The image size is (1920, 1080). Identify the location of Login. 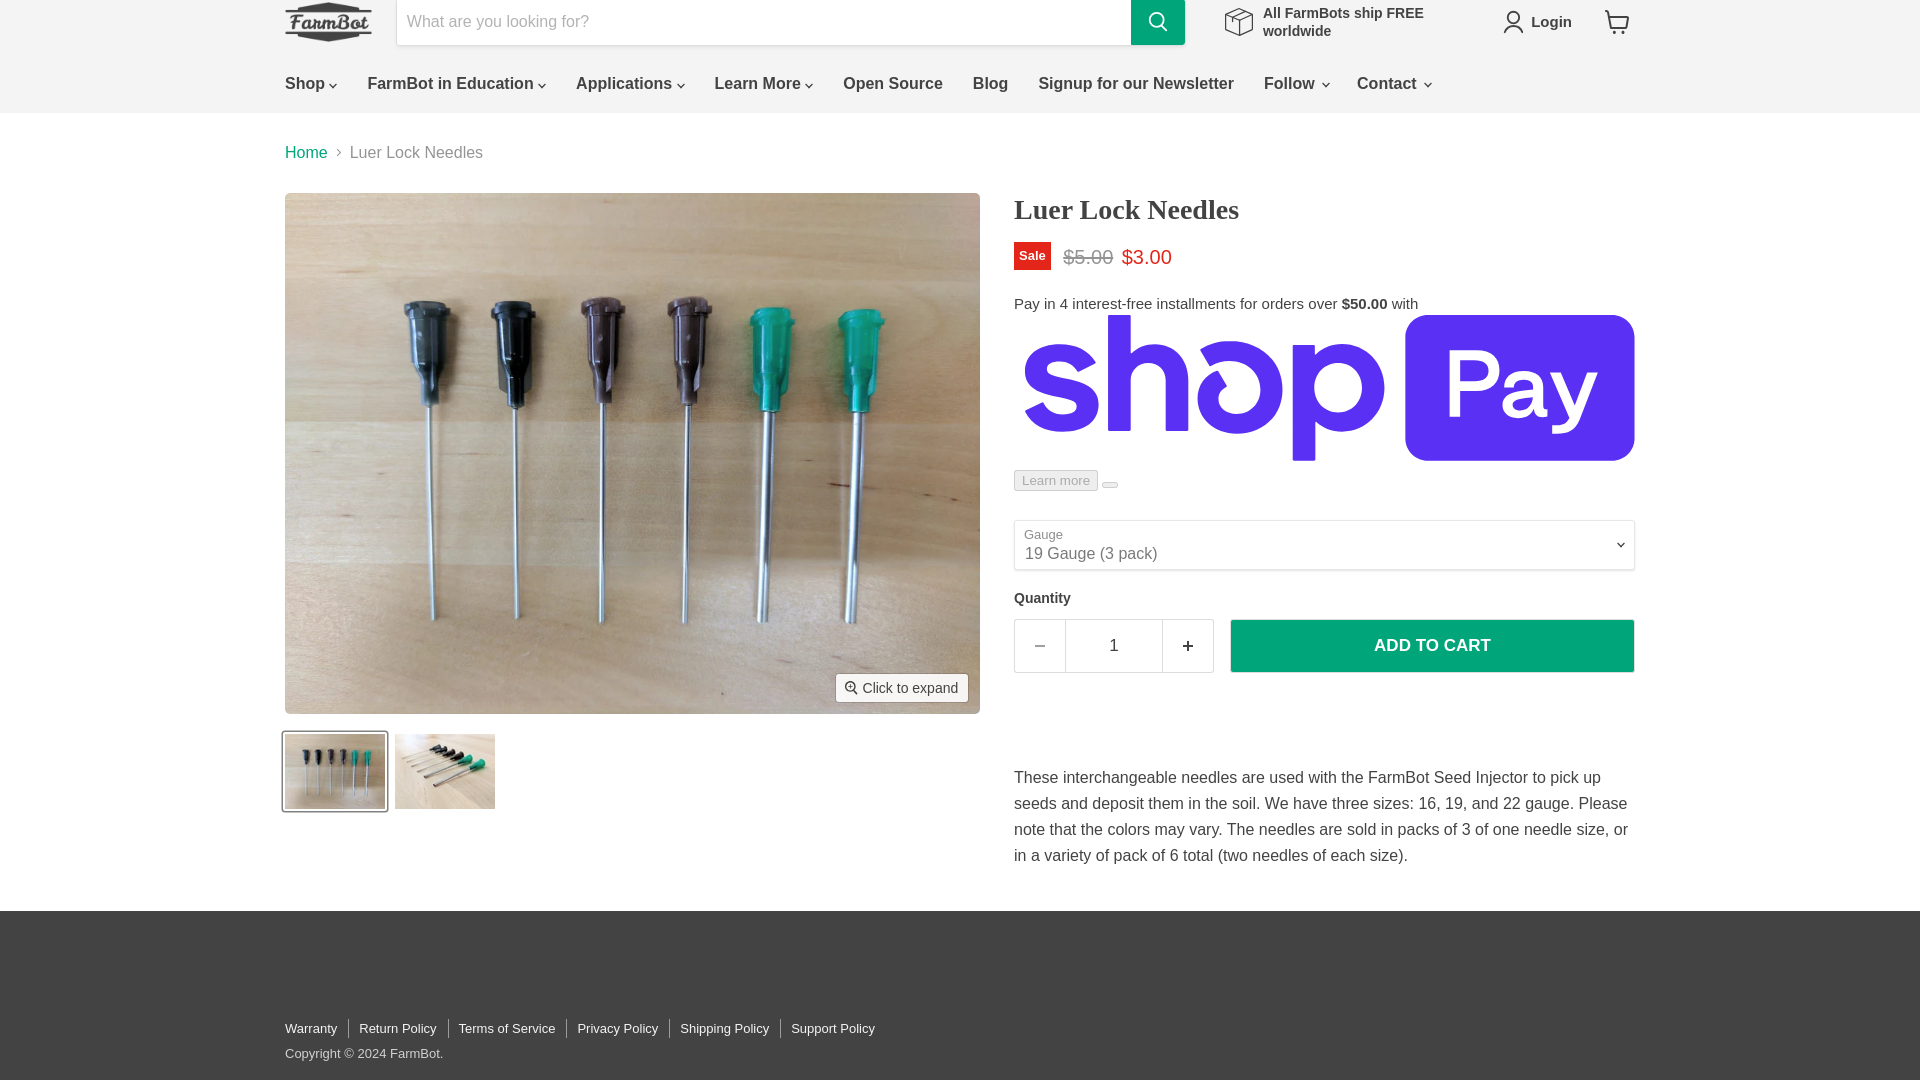
(1542, 21).